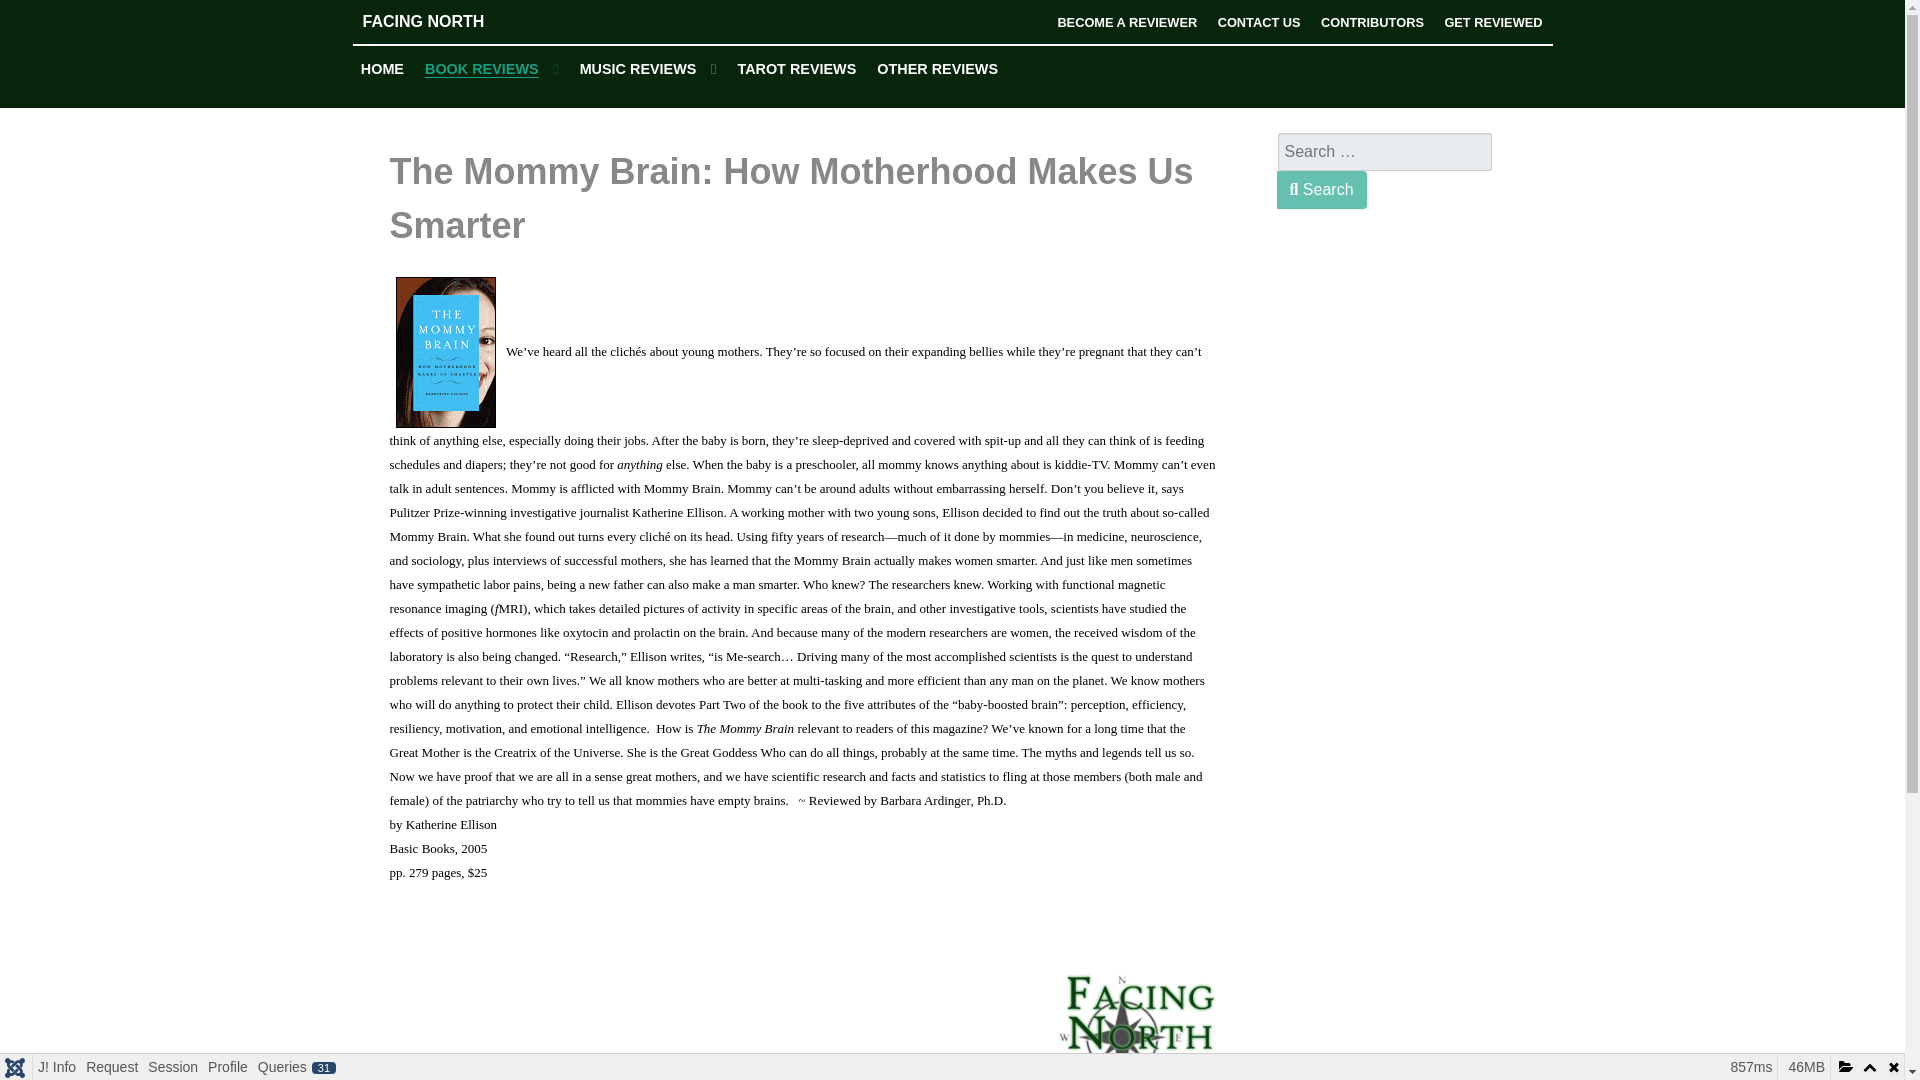 This screenshot has width=1920, height=1080. I want to click on Contact Us, so click(1259, 22).